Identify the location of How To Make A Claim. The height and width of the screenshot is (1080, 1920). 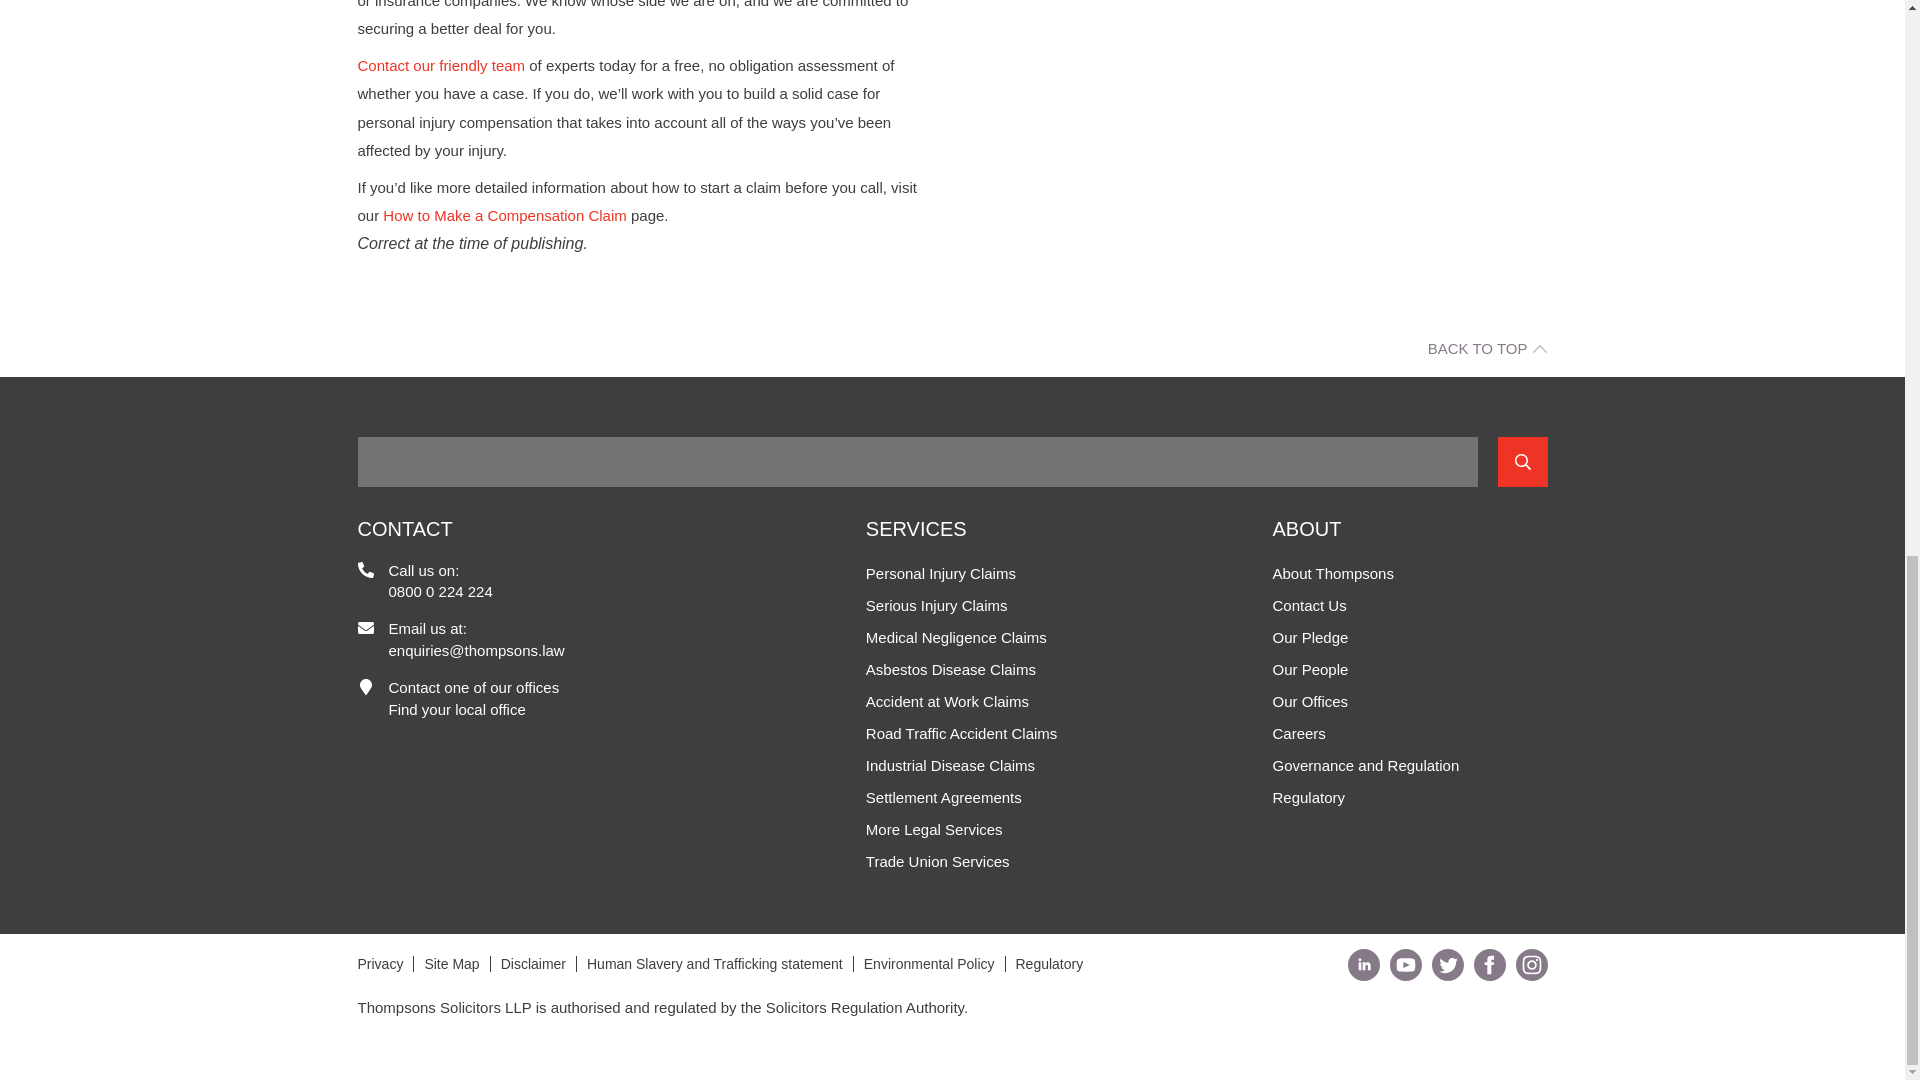
(504, 215).